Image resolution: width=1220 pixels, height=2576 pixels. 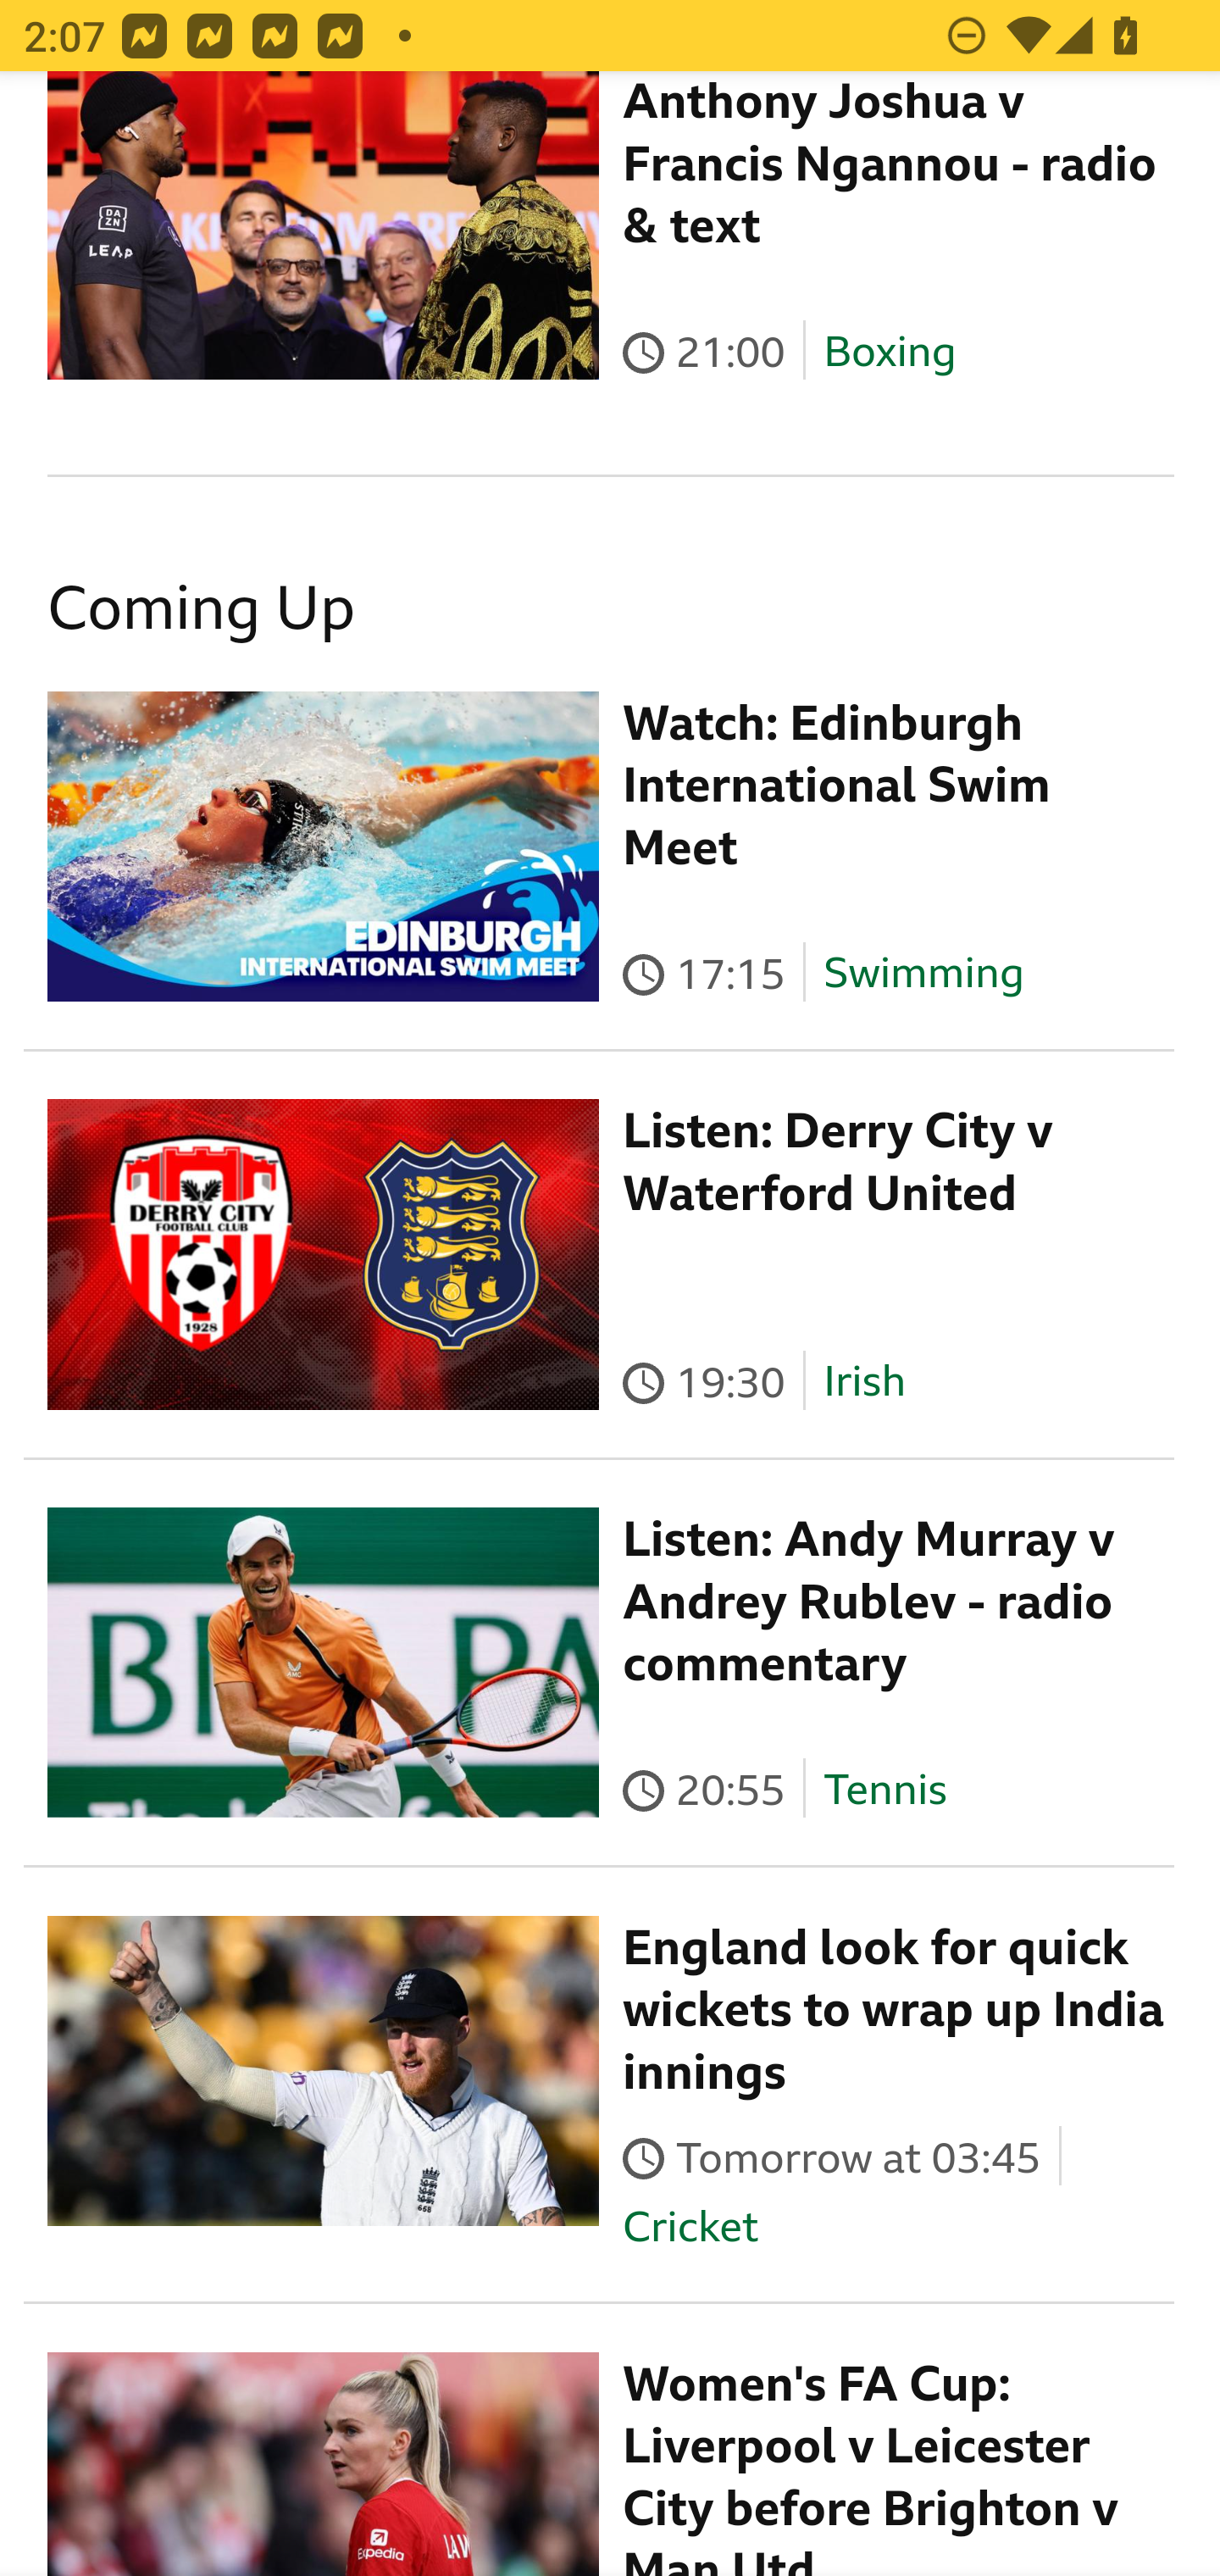 I want to click on Cricket, so click(x=690, y=2227).